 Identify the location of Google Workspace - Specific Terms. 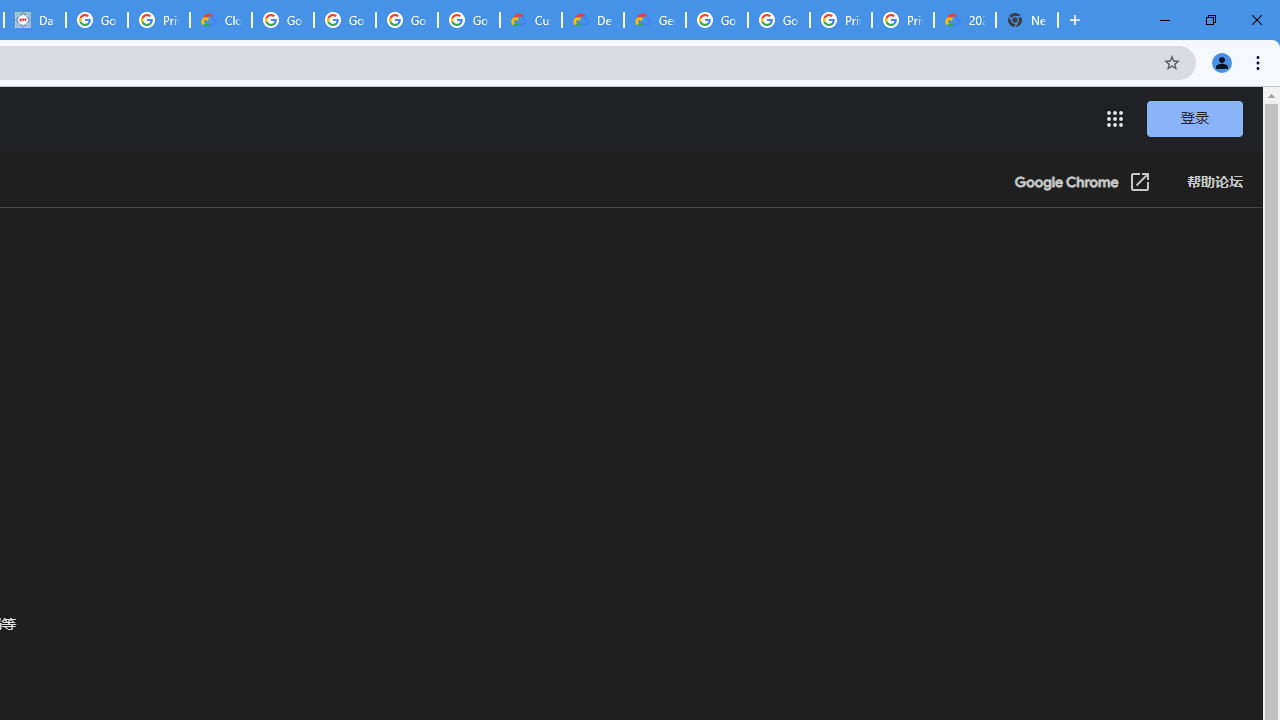
(406, 20).